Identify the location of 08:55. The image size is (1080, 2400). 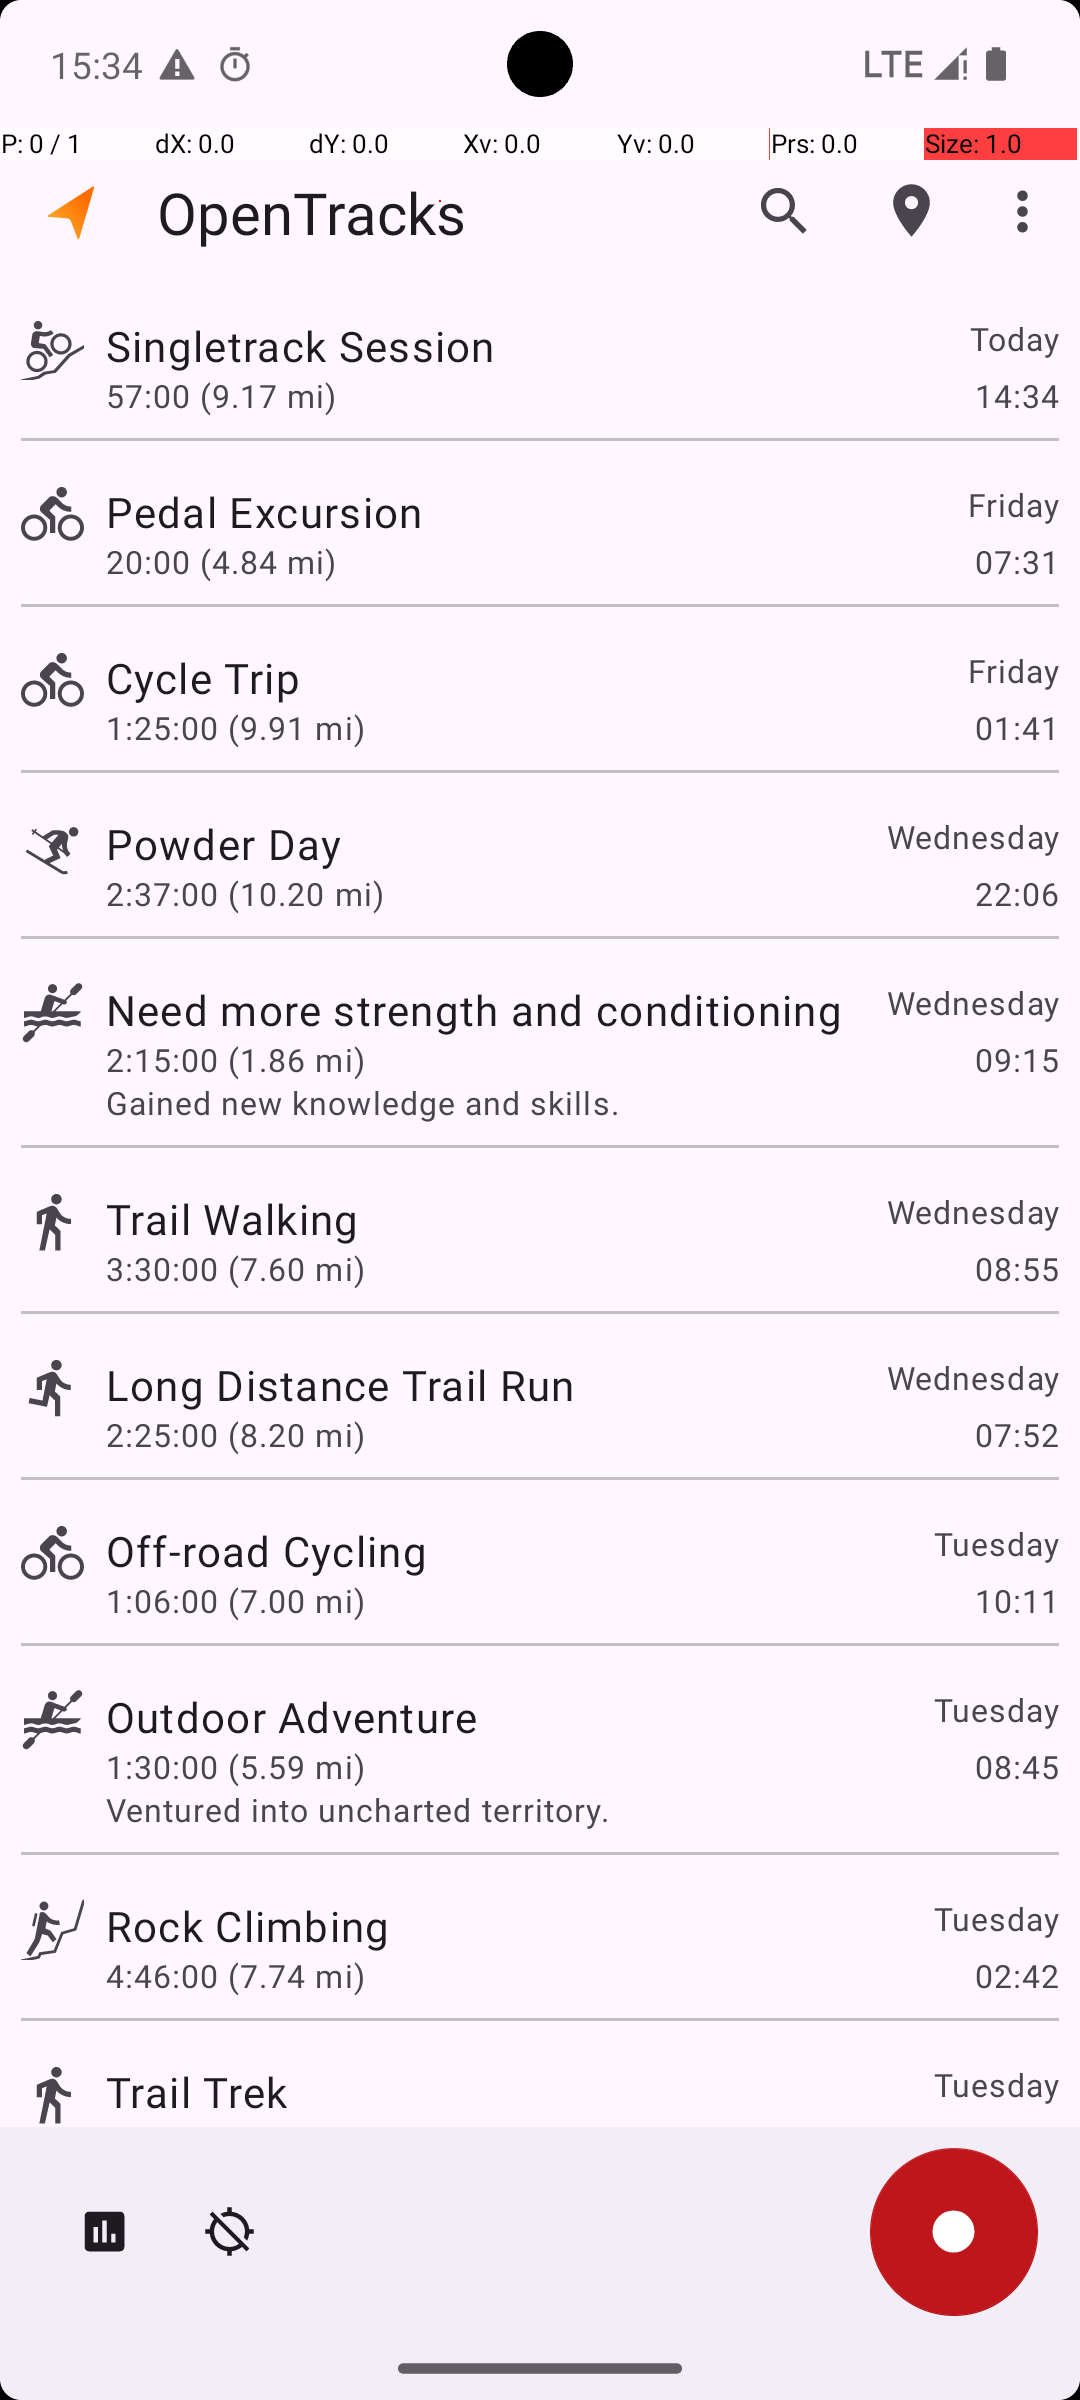
(1016, 1268).